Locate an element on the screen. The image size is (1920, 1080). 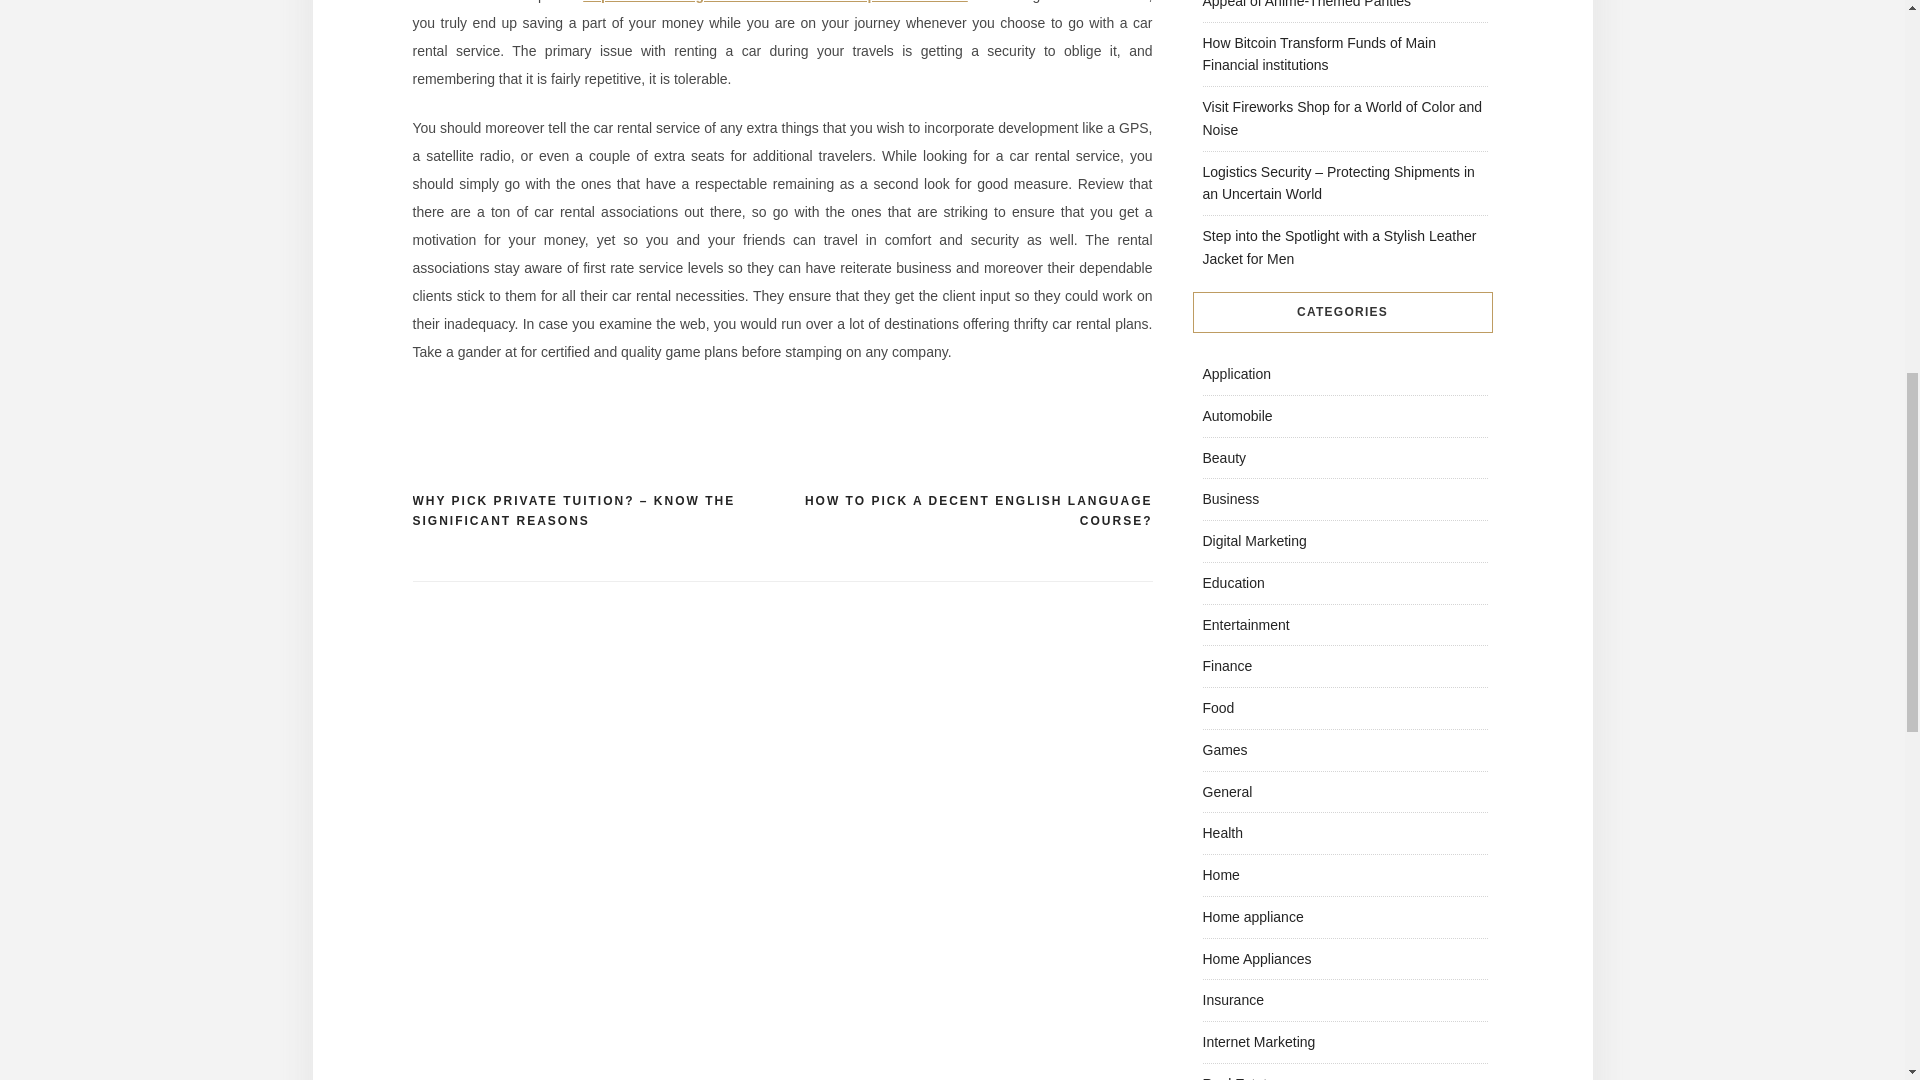
How Bitcoin Transform Funds of Main Financial institutions is located at coordinates (1318, 53).